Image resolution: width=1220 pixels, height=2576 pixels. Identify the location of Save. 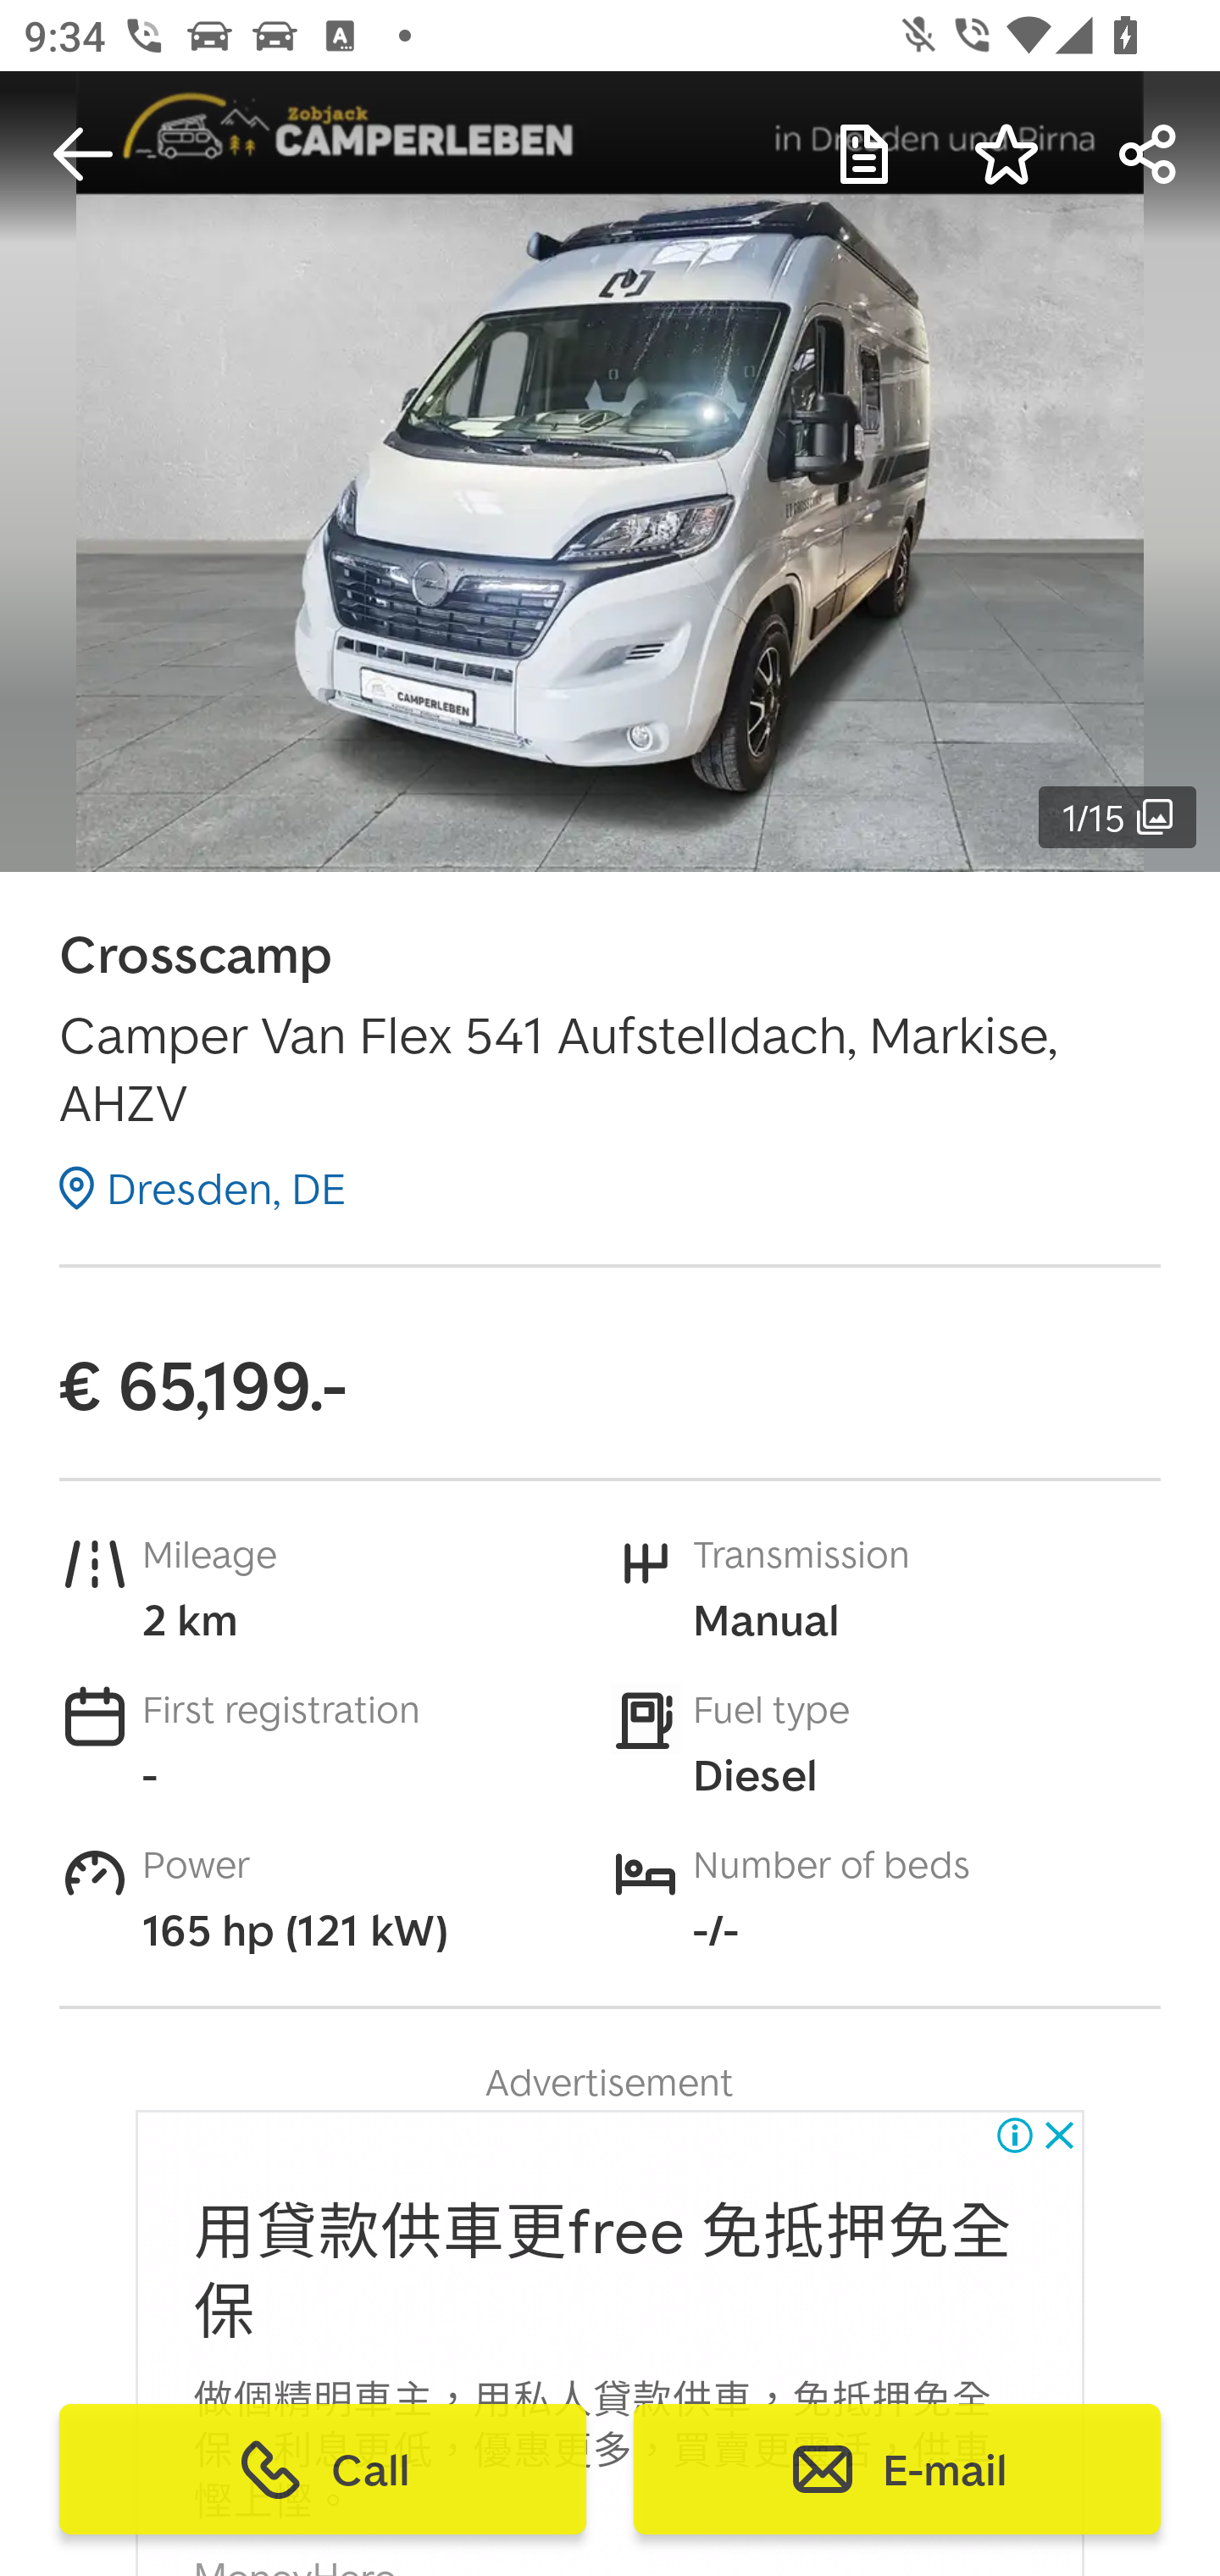
(1006, 154).